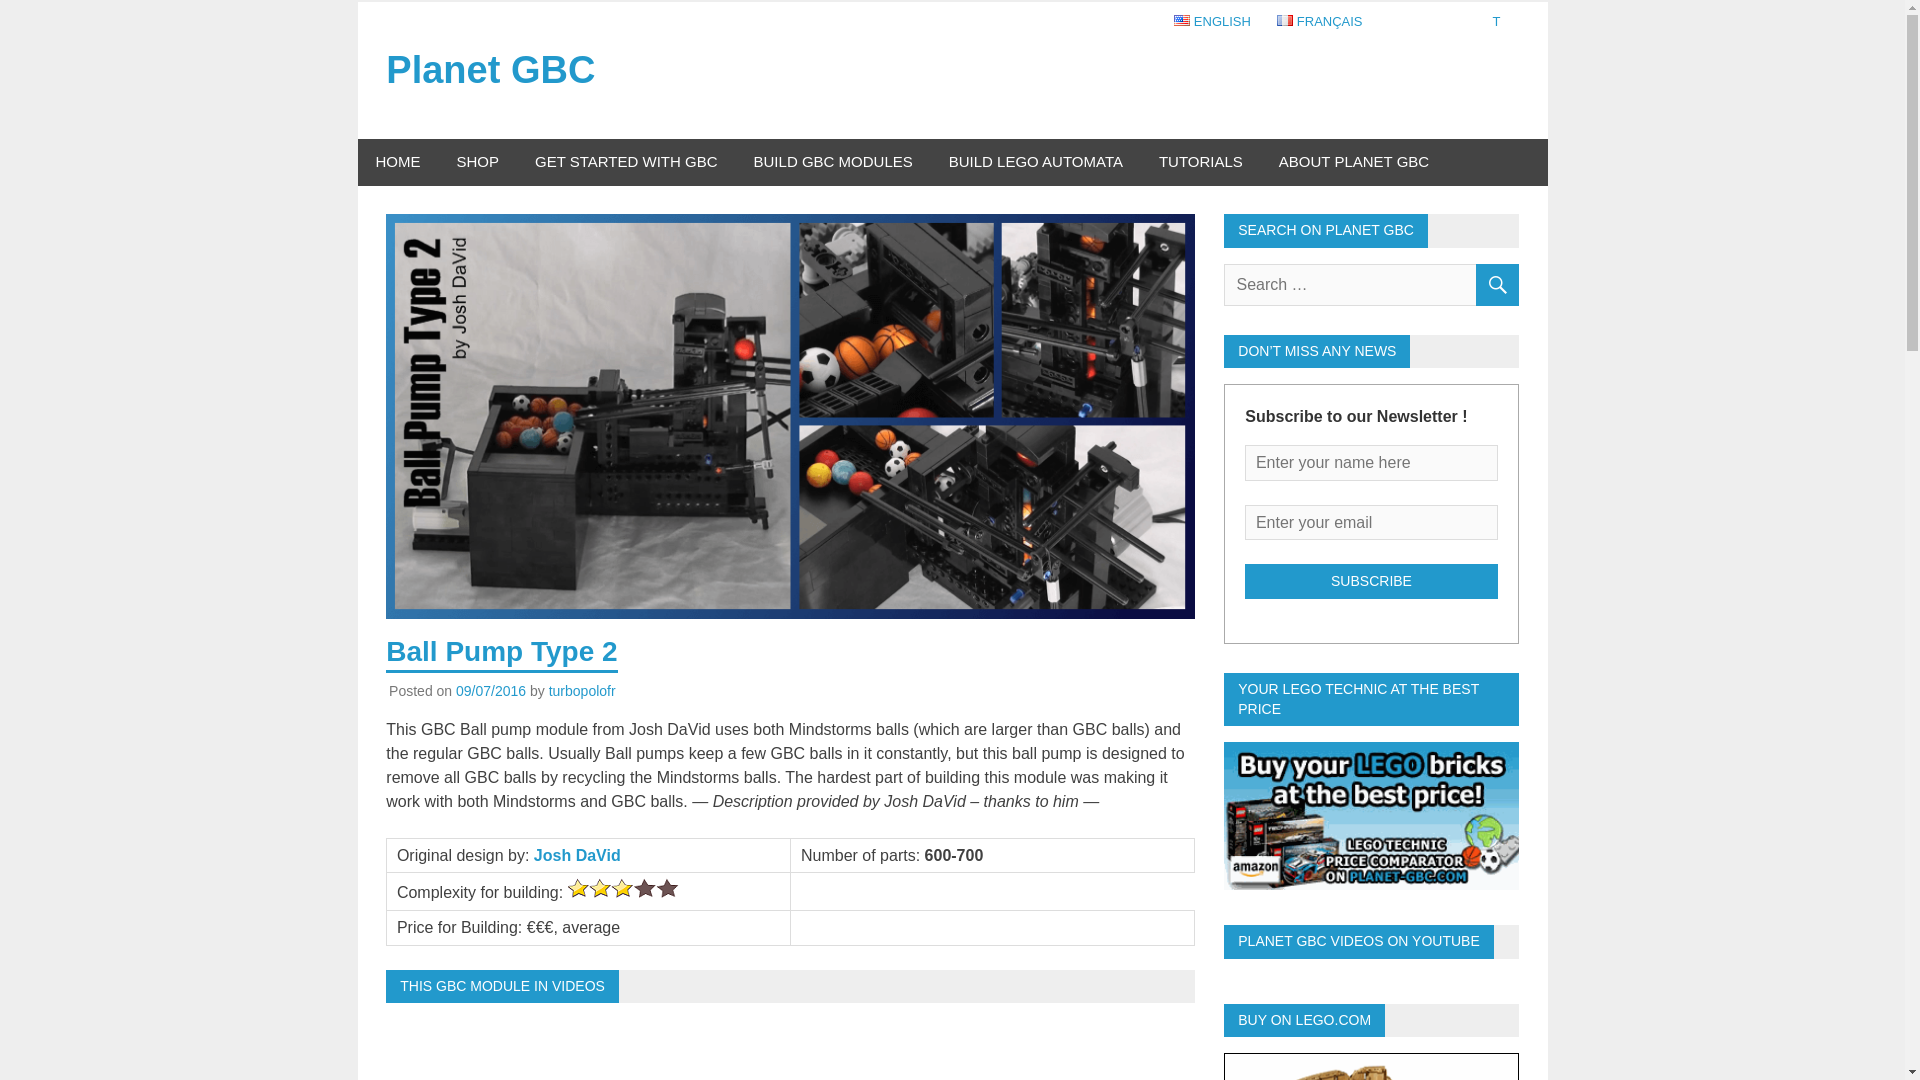 The width and height of the screenshot is (1920, 1080). What do you see at coordinates (1212, 22) in the screenshot?
I see `ENGLISH` at bounding box center [1212, 22].